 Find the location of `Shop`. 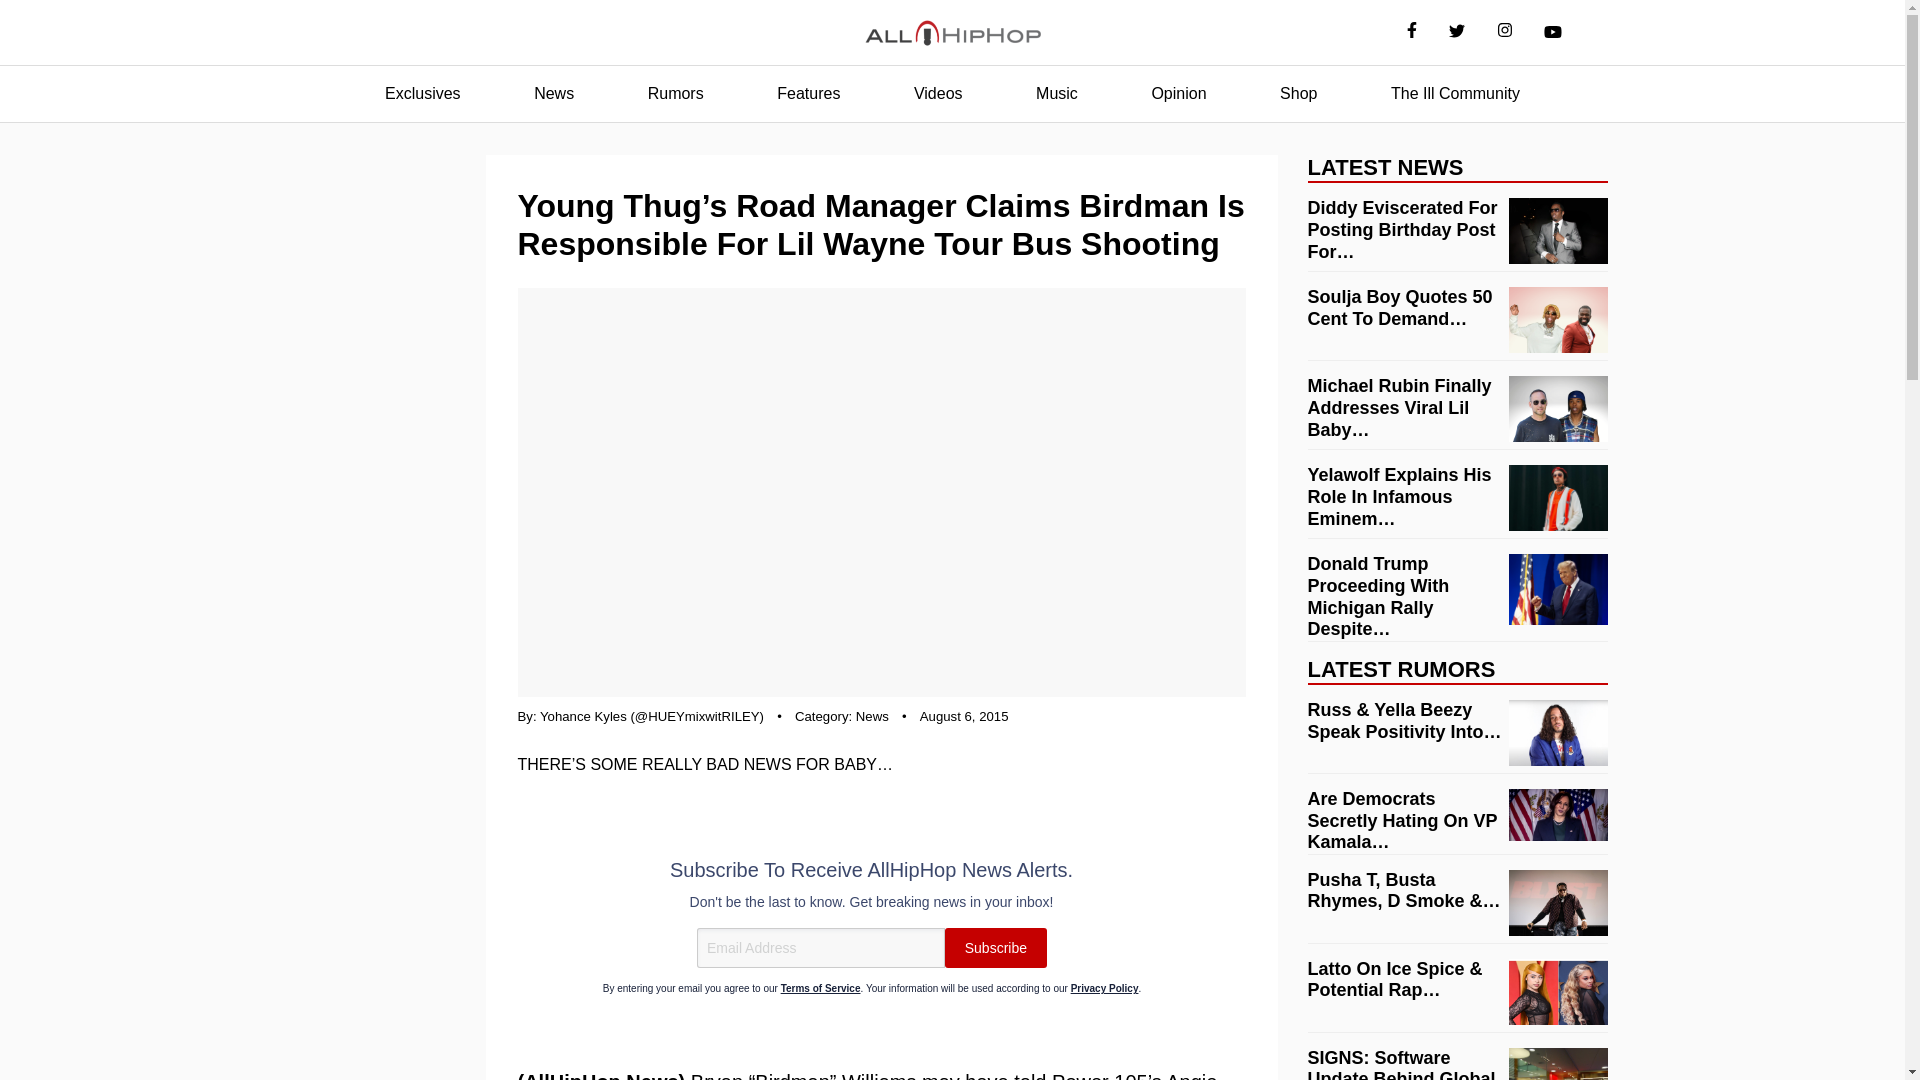

Shop is located at coordinates (1298, 94).